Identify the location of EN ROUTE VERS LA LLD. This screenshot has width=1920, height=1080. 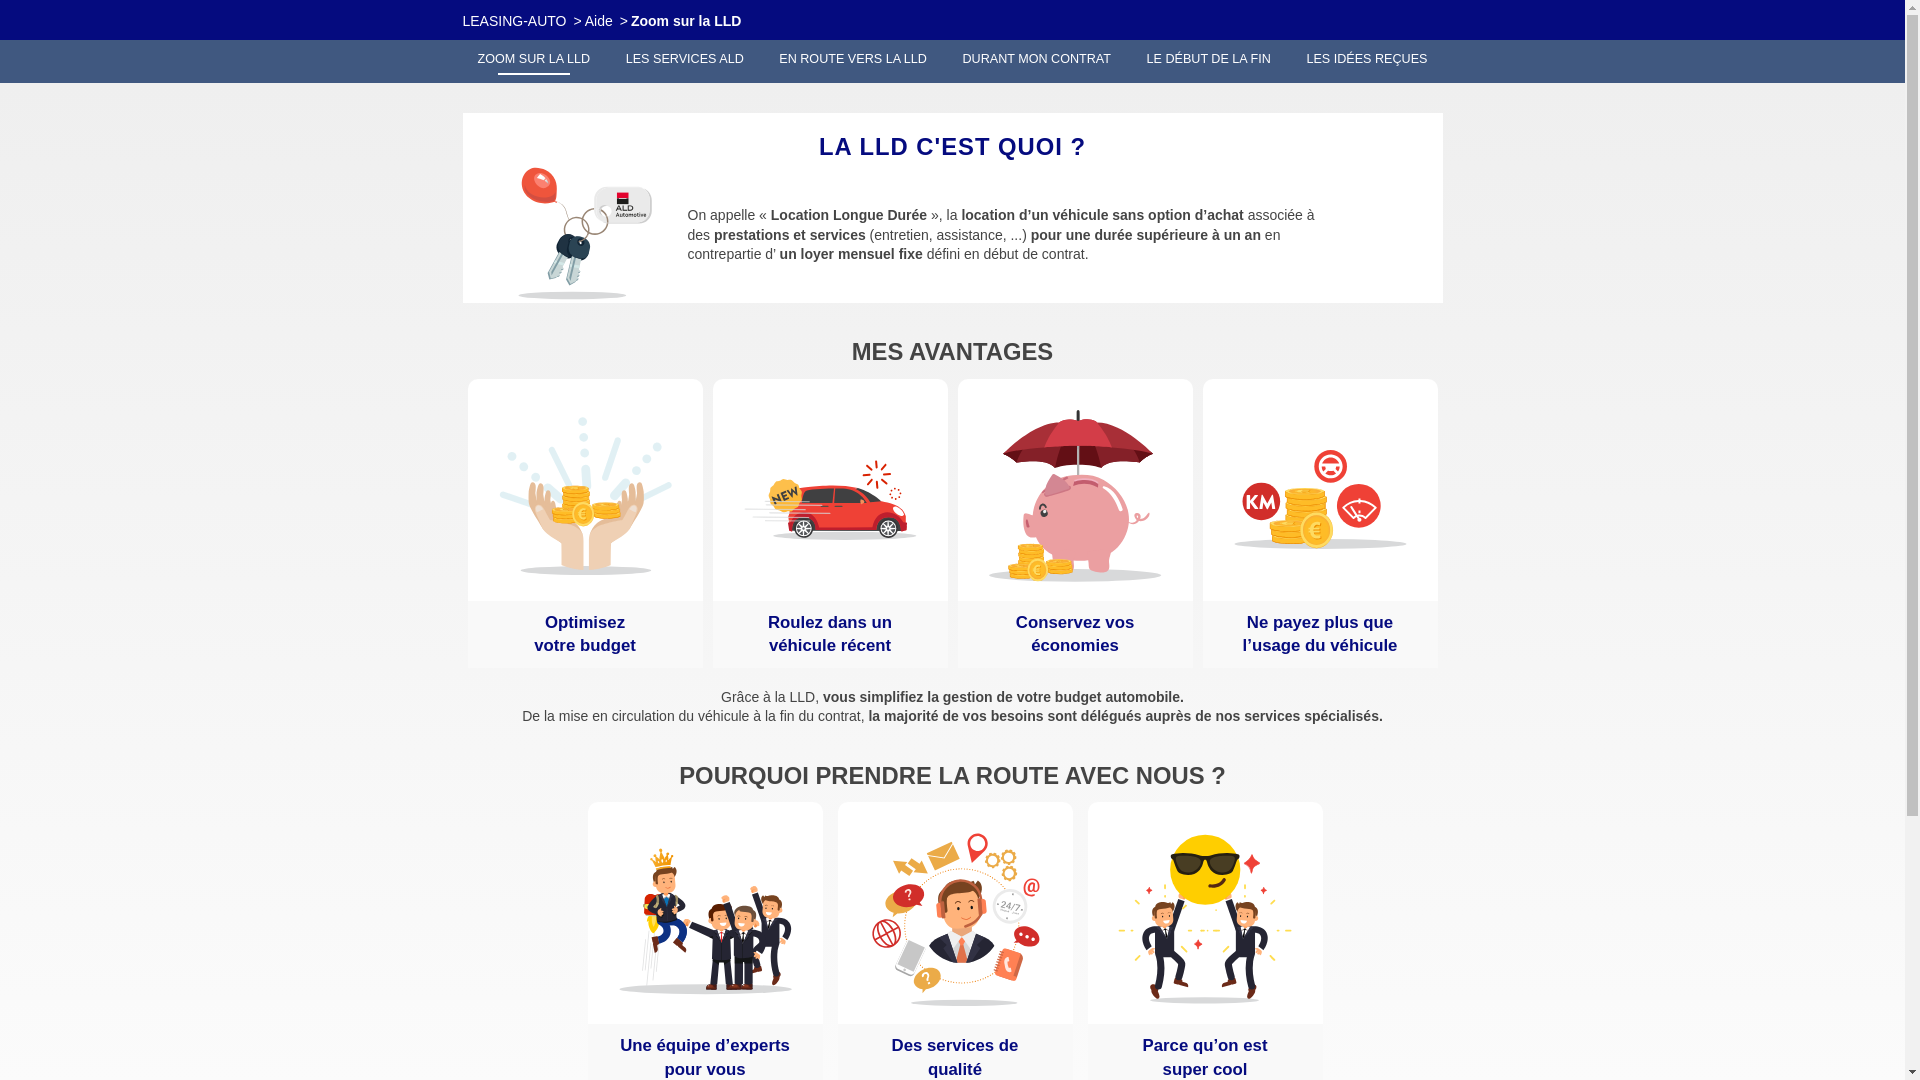
(853, 60).